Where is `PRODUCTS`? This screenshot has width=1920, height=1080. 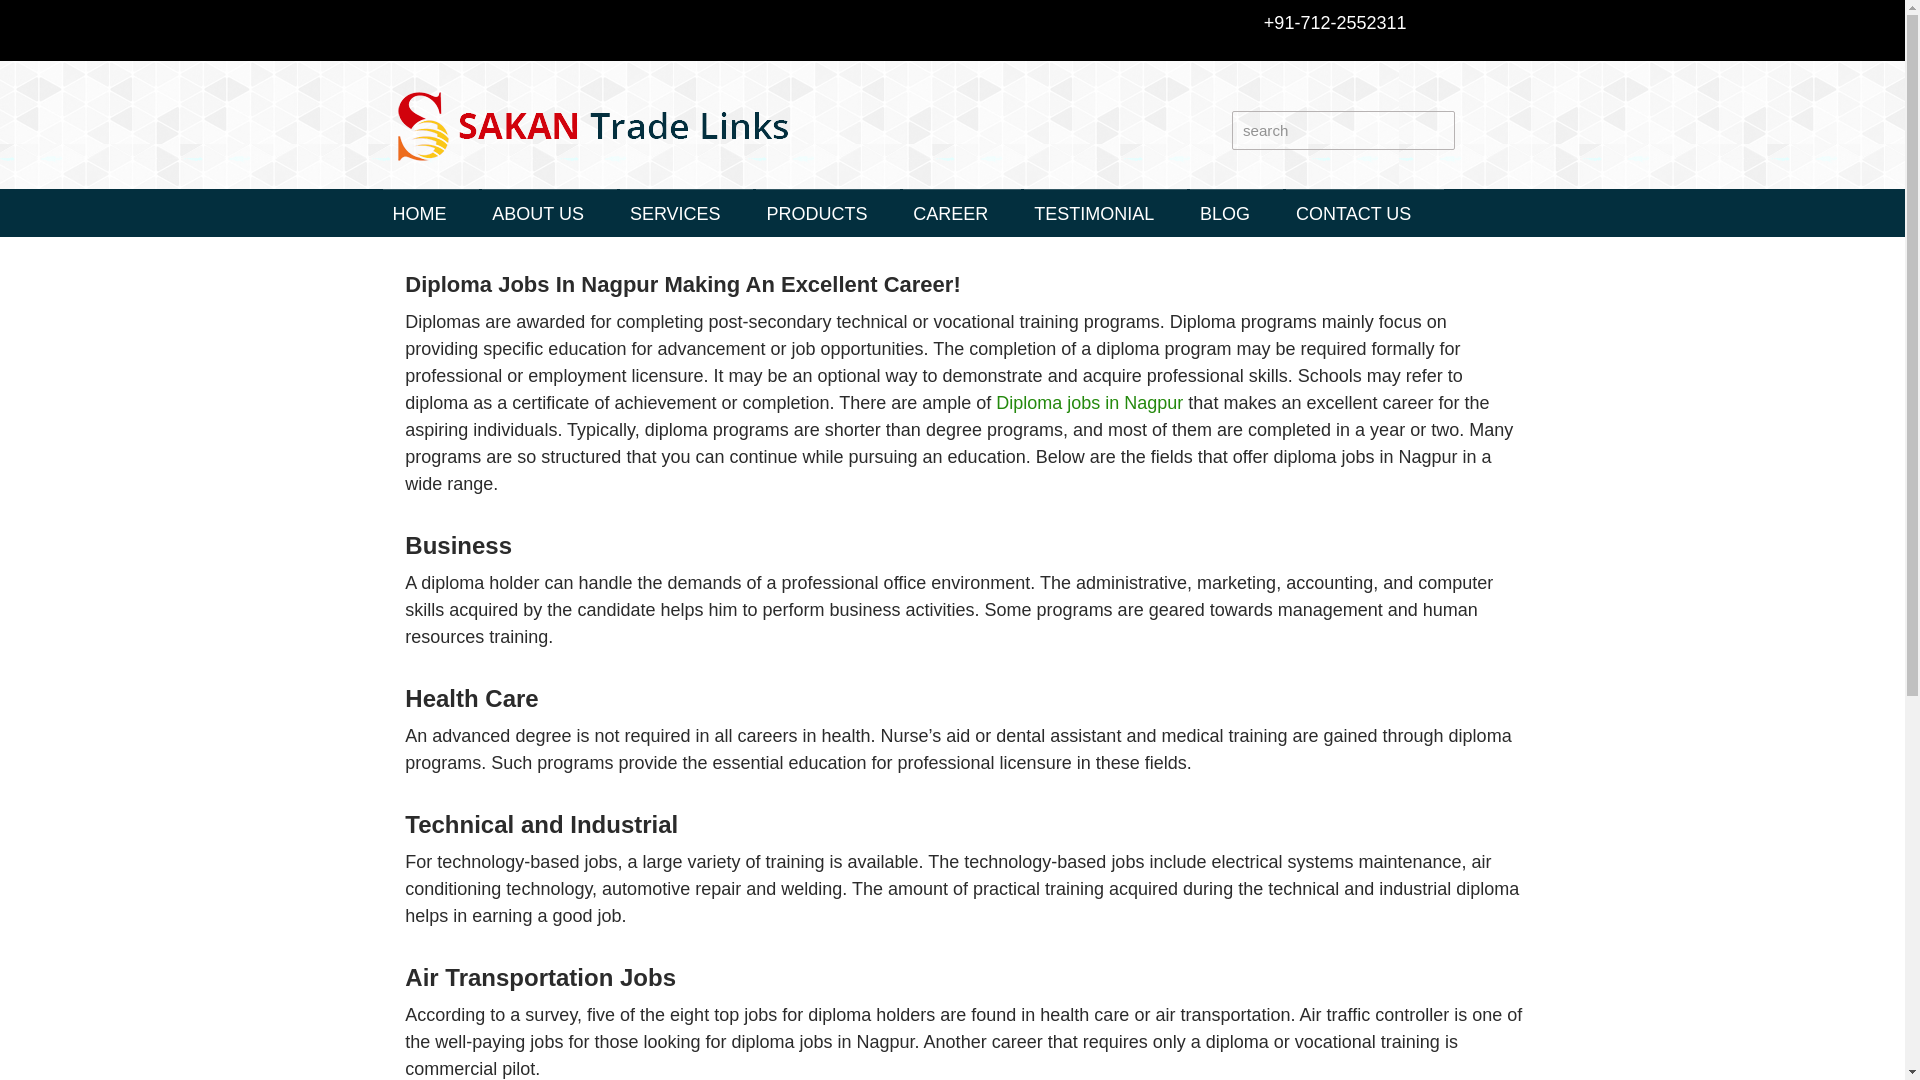 PRODUCTS is located at coordinates (816, 214).